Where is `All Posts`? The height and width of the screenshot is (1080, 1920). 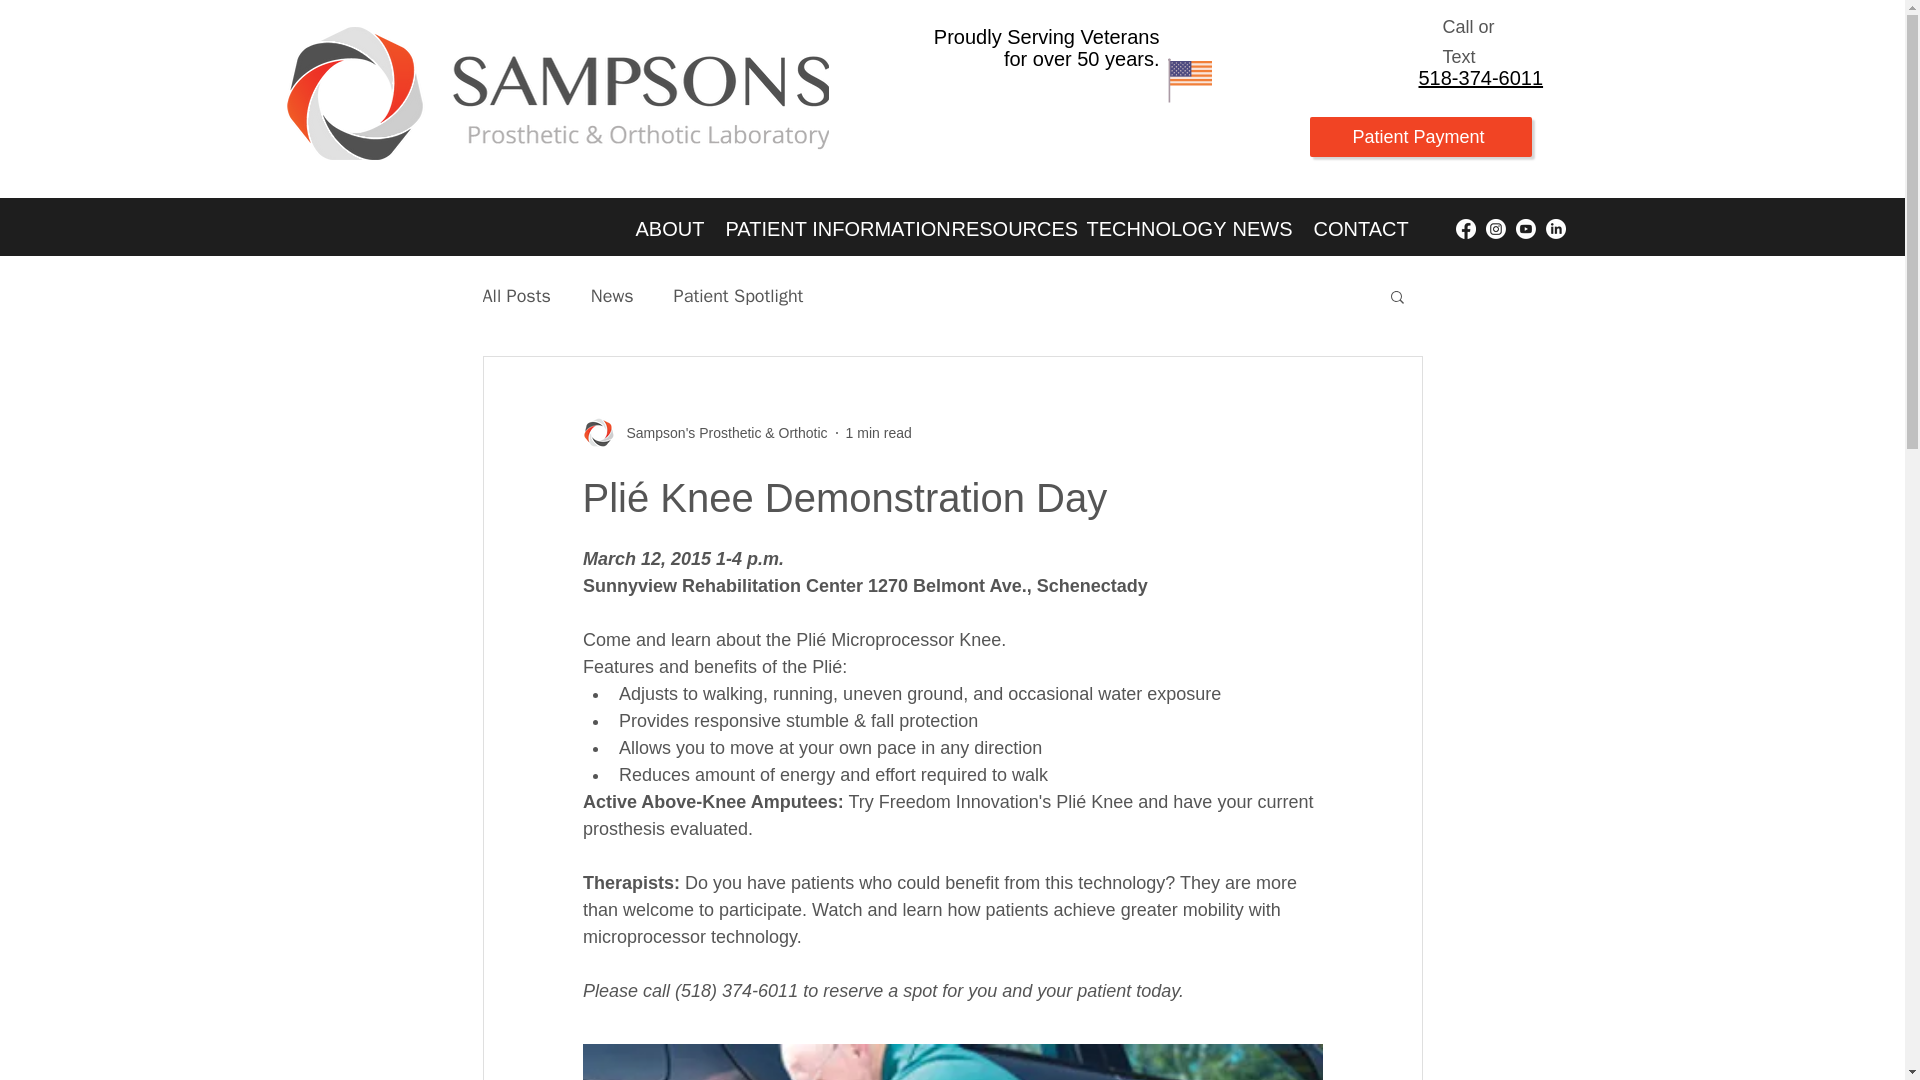 All Posts is located at coordinates (515, 296).